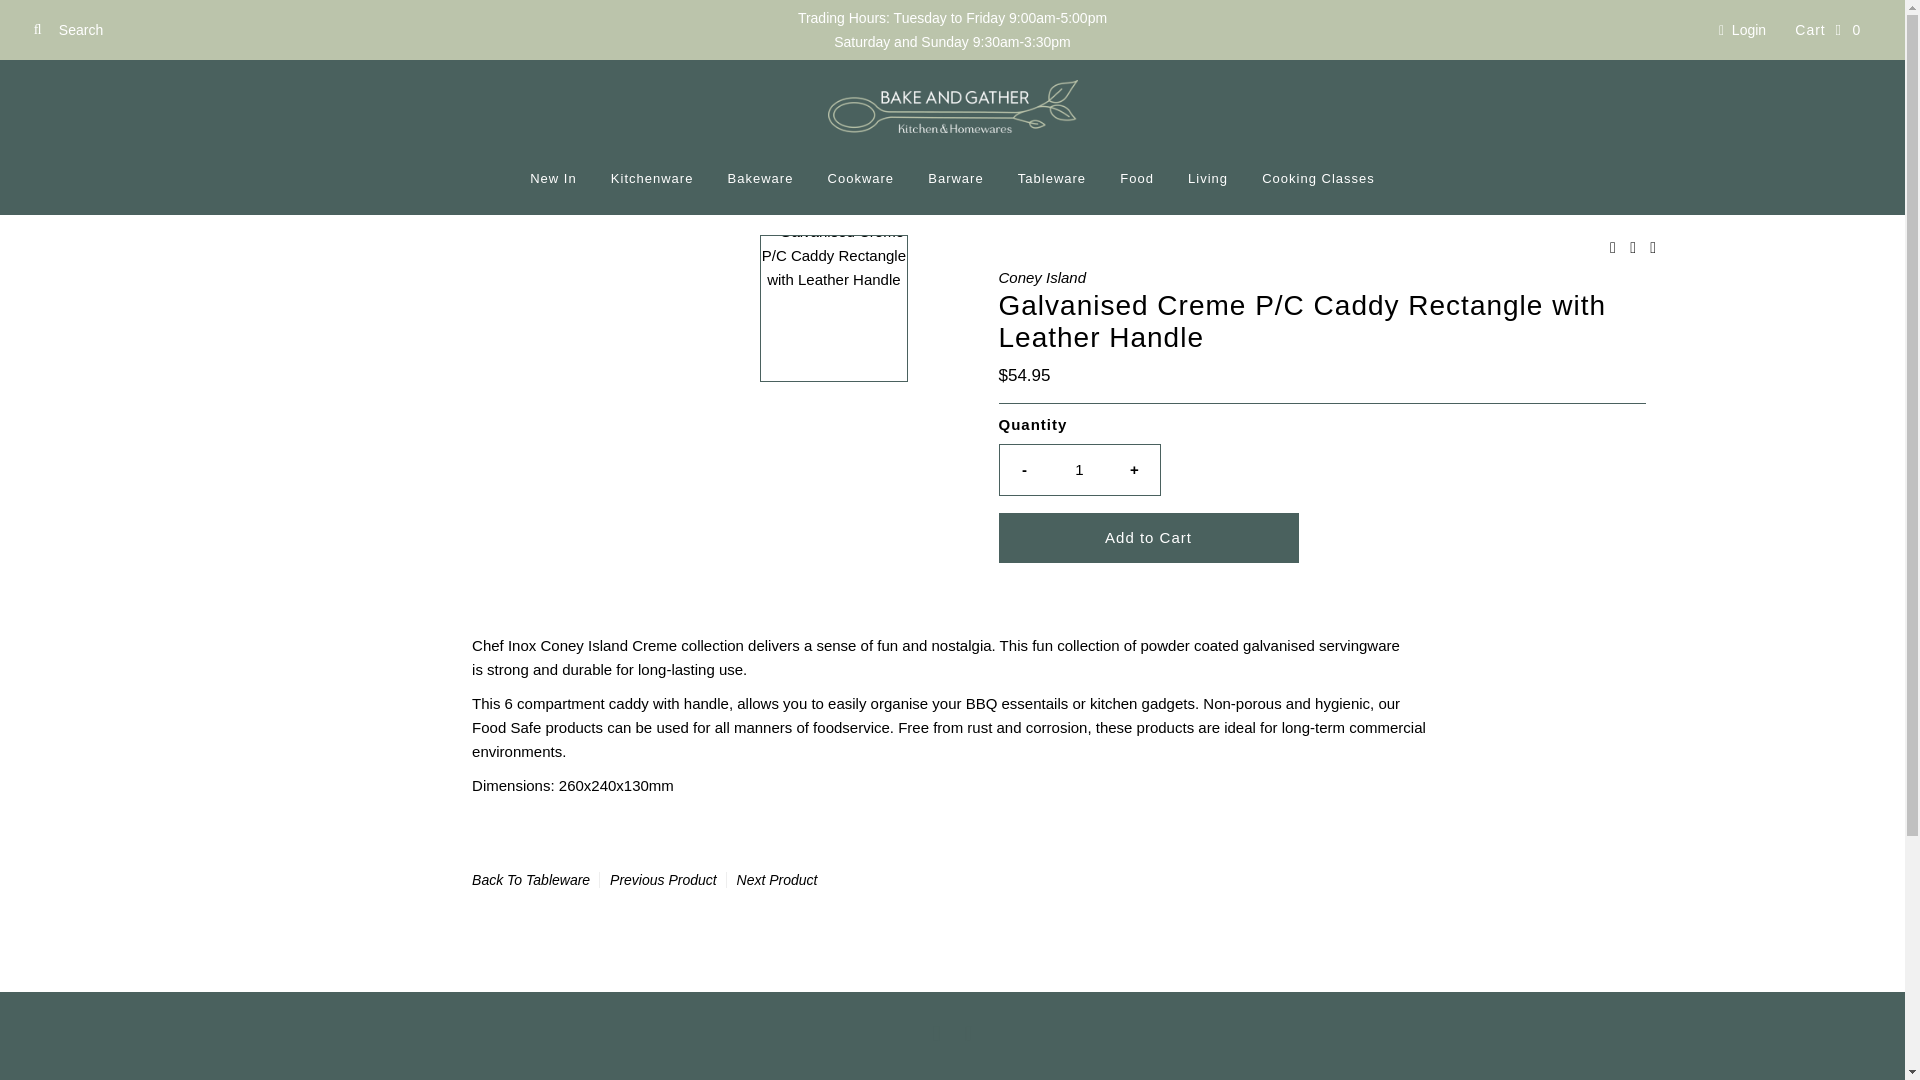 This screenshot has width=1920, height=1080. Describe the element at coordinates (1137, 178) in the screenshot. I see `Food` at that location.